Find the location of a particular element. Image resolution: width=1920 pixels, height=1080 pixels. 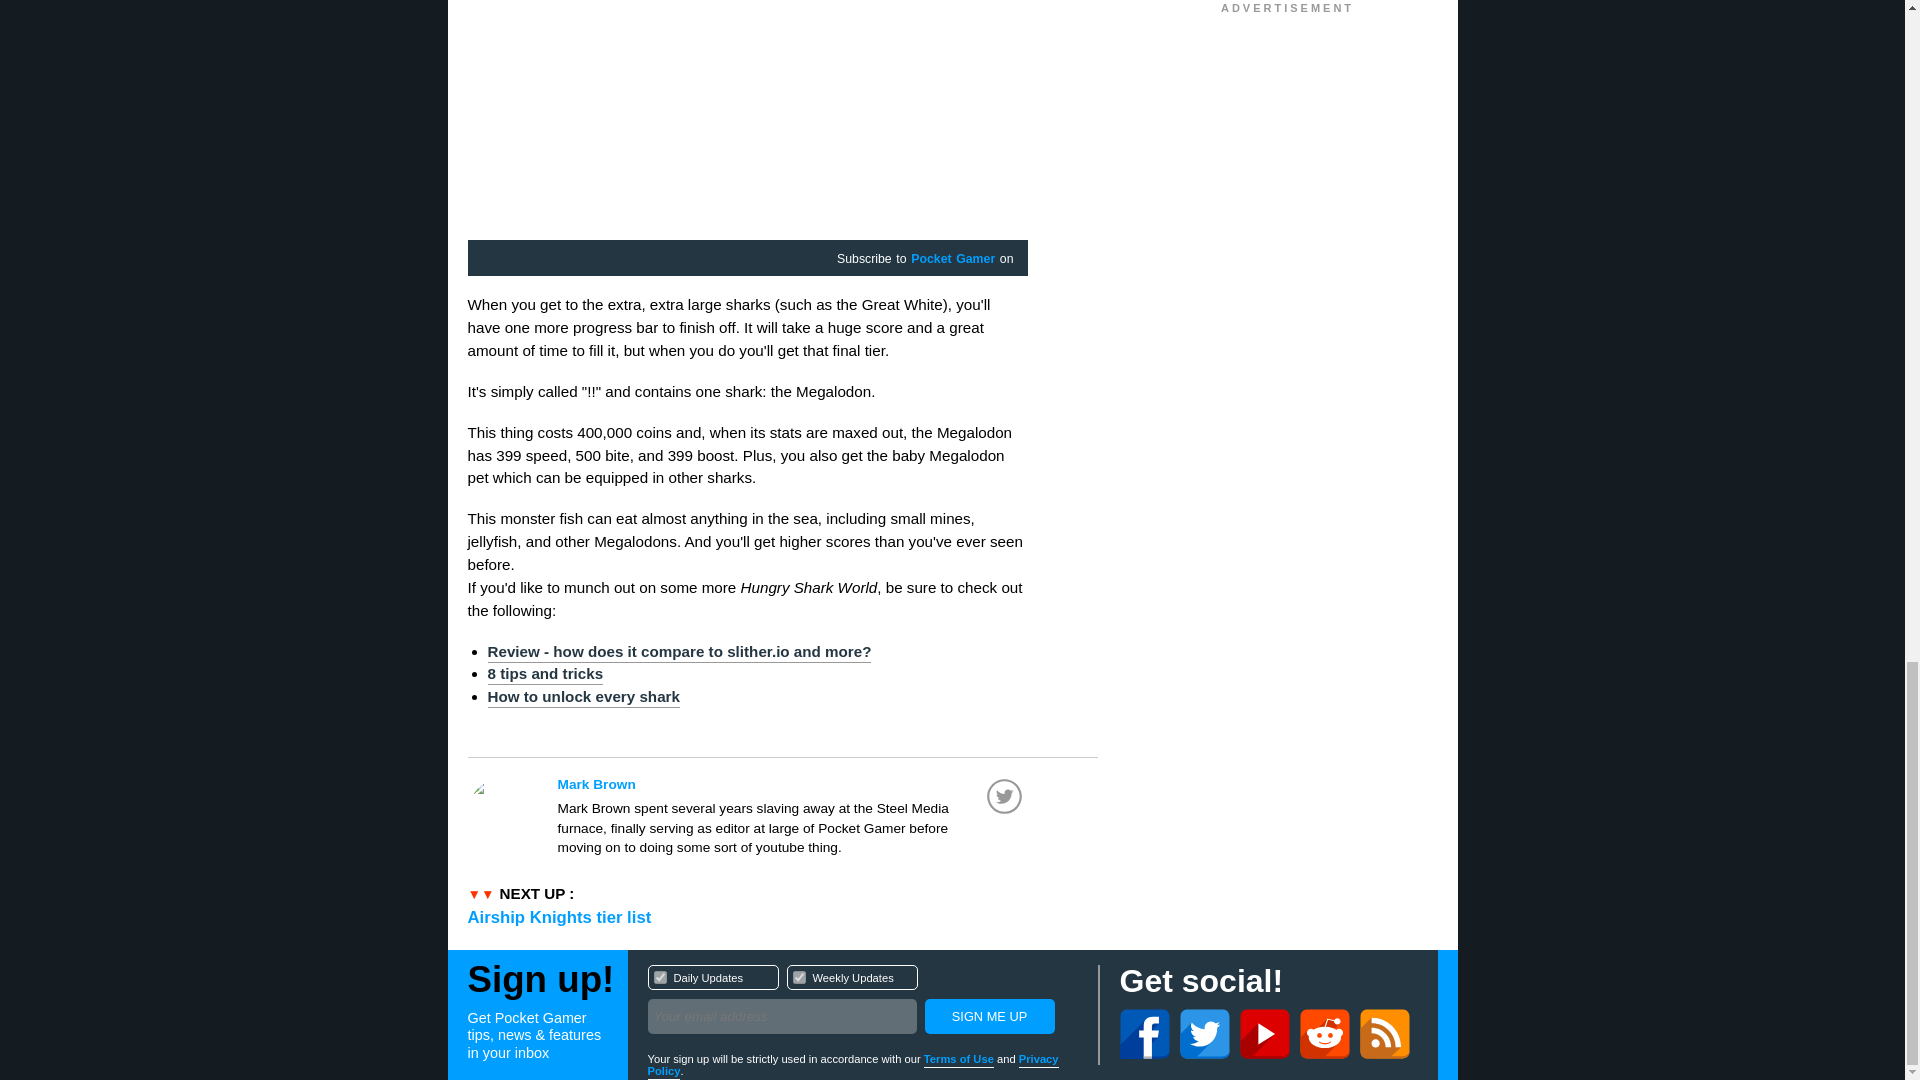

Airship Knights tier list is located at coordinates (583, 698).